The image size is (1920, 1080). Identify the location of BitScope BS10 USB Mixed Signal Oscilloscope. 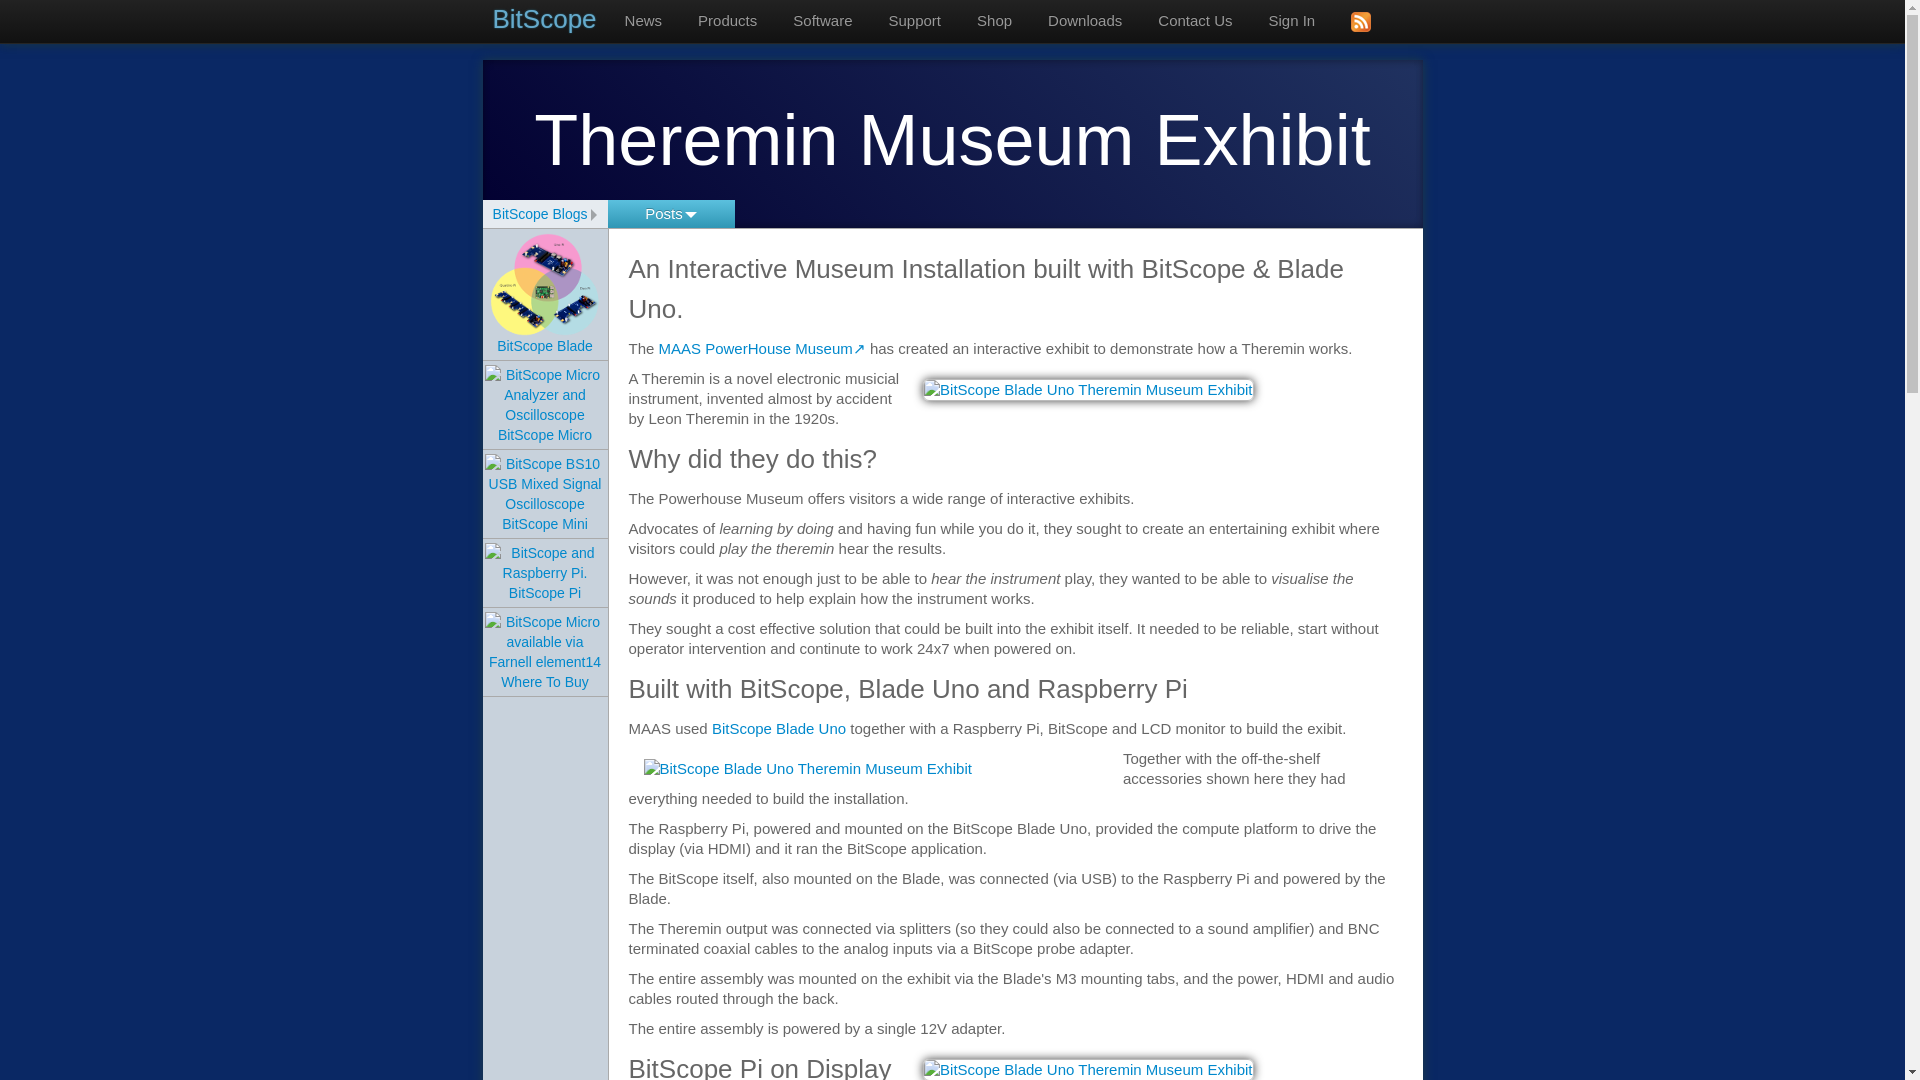
(544, 484).